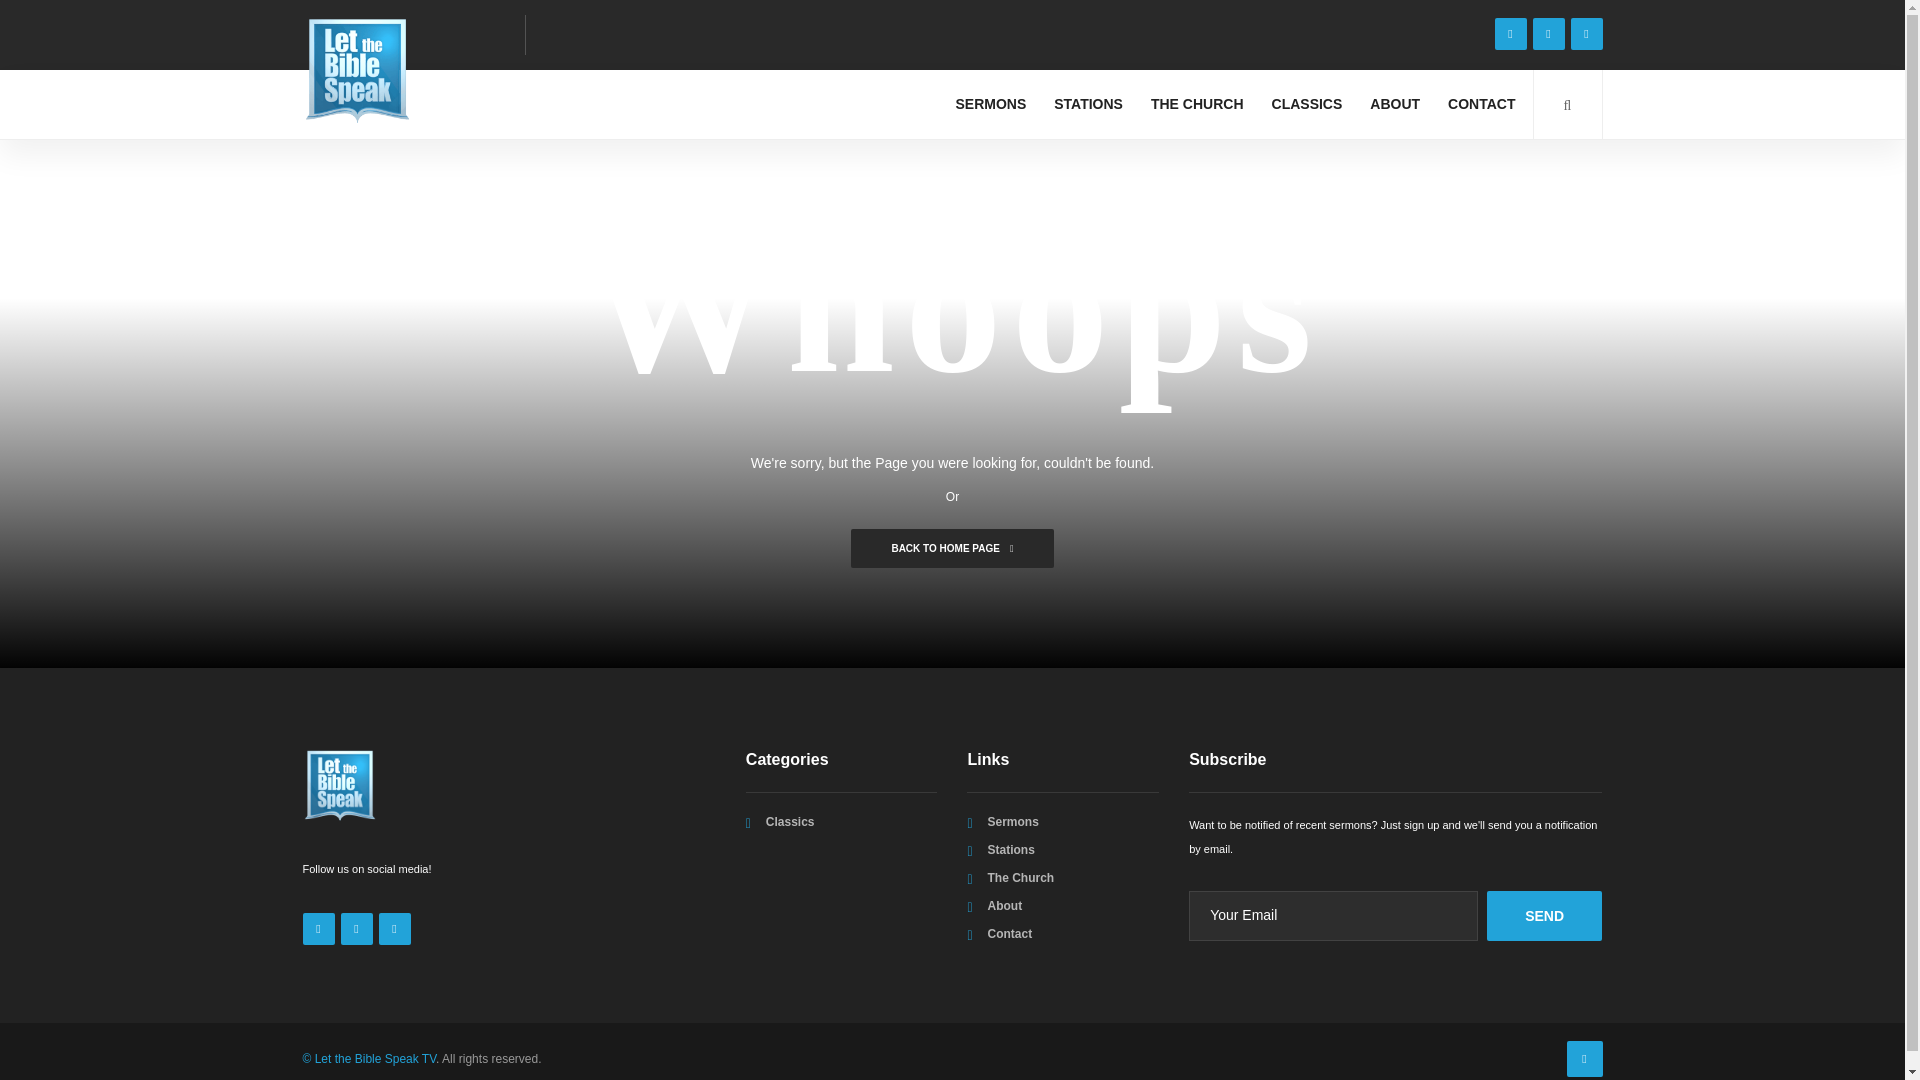 This screenshot has width=1920, height=1080. I want to click on Contact, so click(1009, 933).